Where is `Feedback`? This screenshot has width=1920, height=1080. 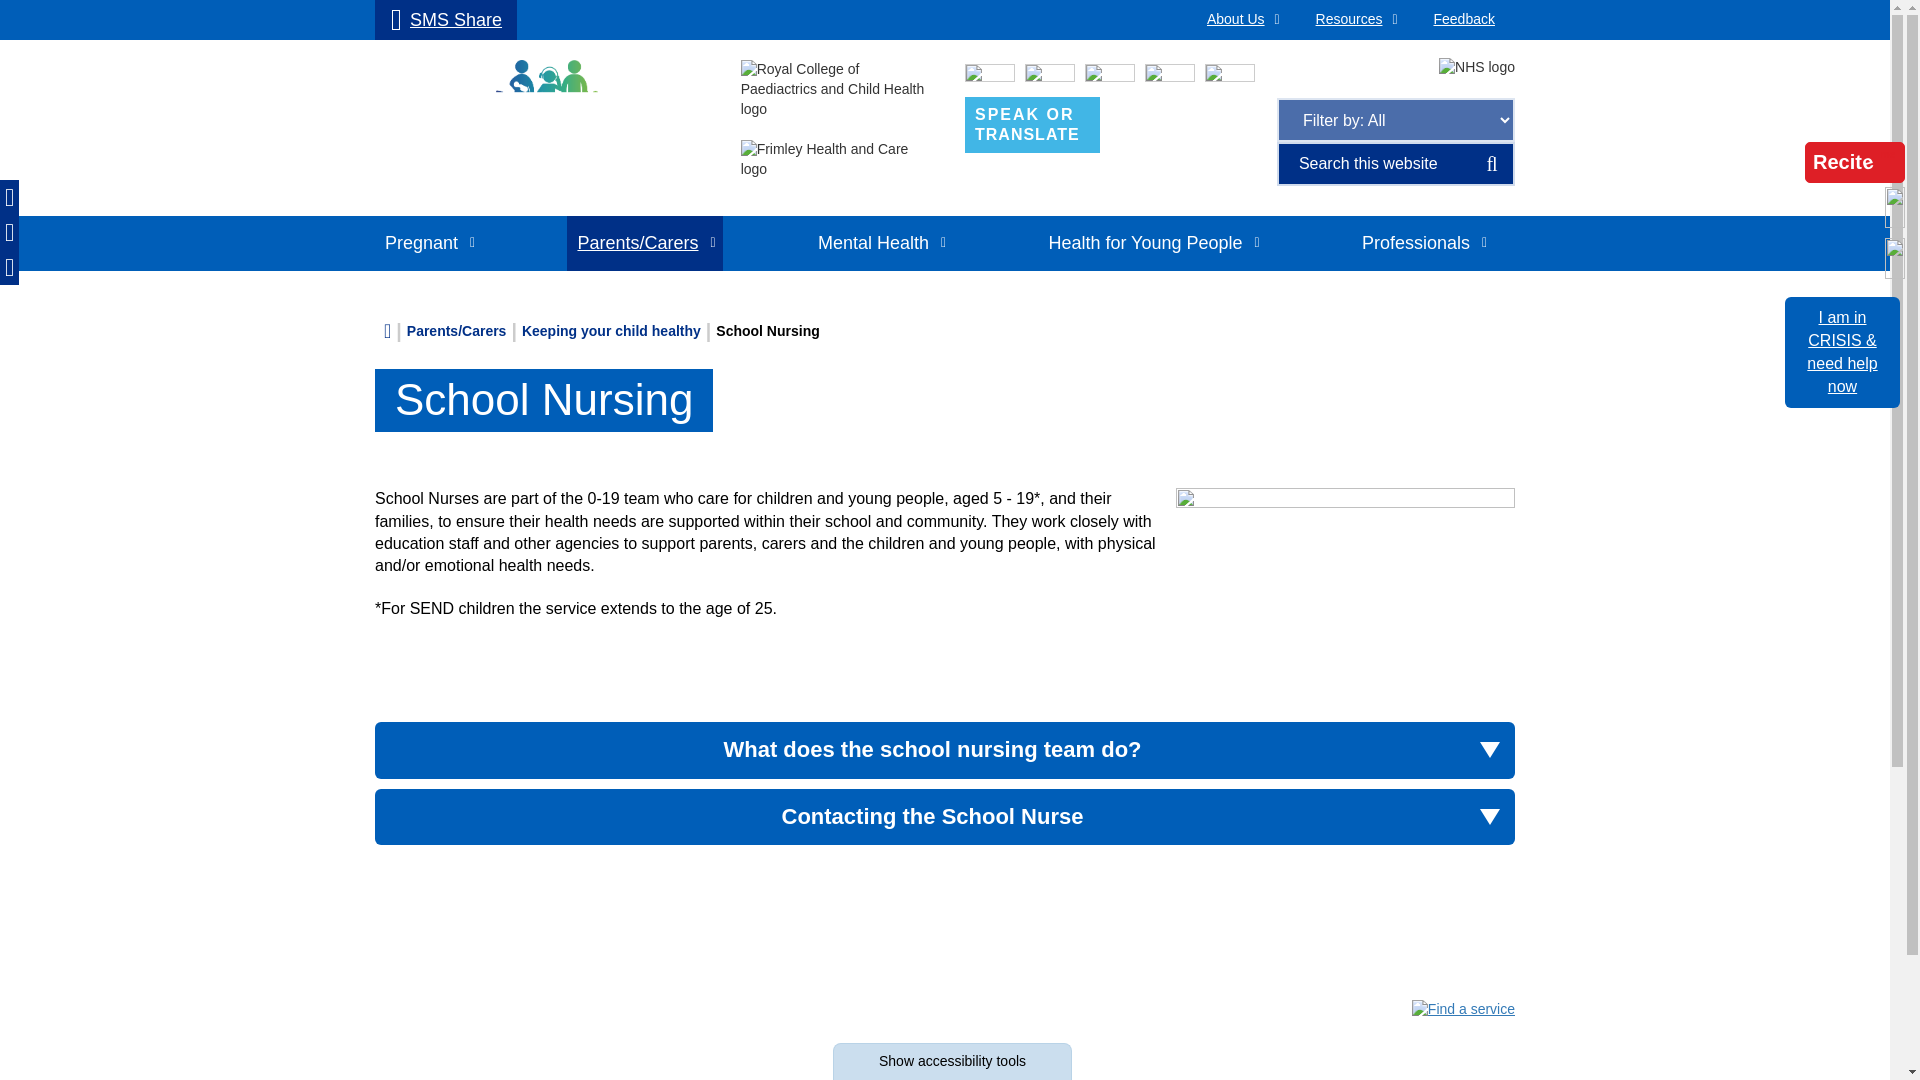
Feedback is located at coordinates (428, 244).